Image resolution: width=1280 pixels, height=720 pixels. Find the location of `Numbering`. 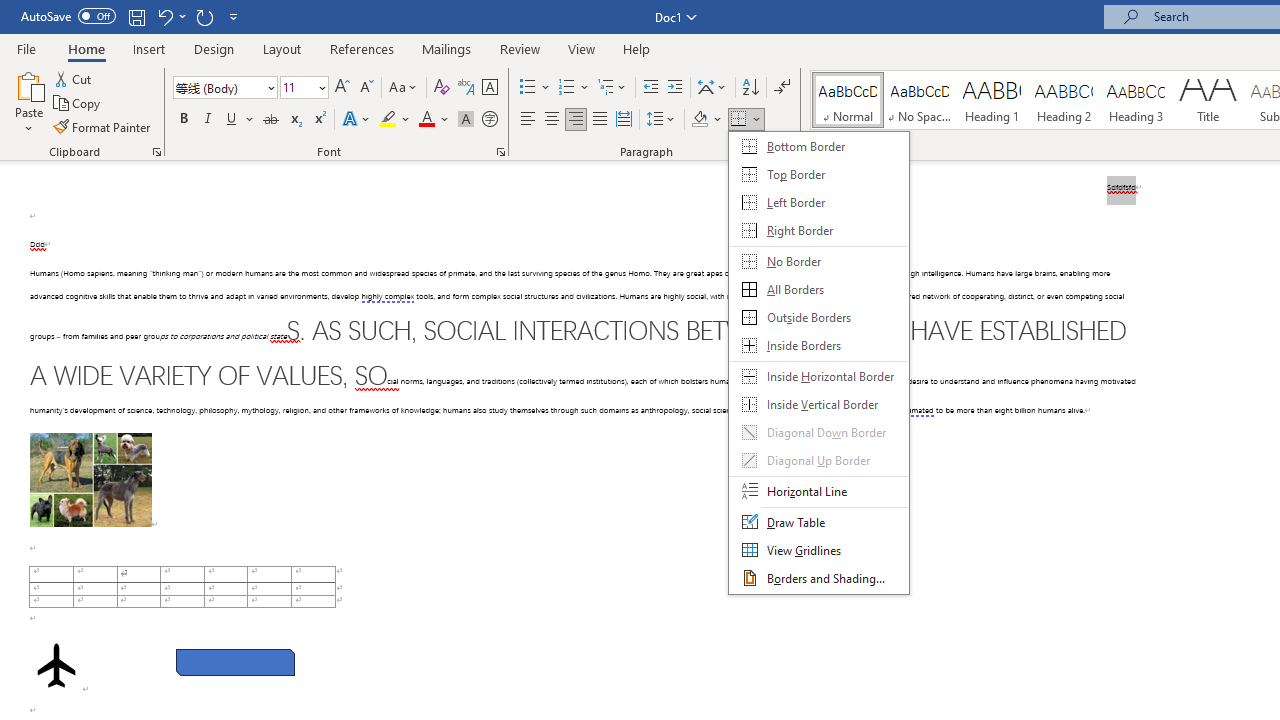

Numbering is located at coordinates (566, 88).